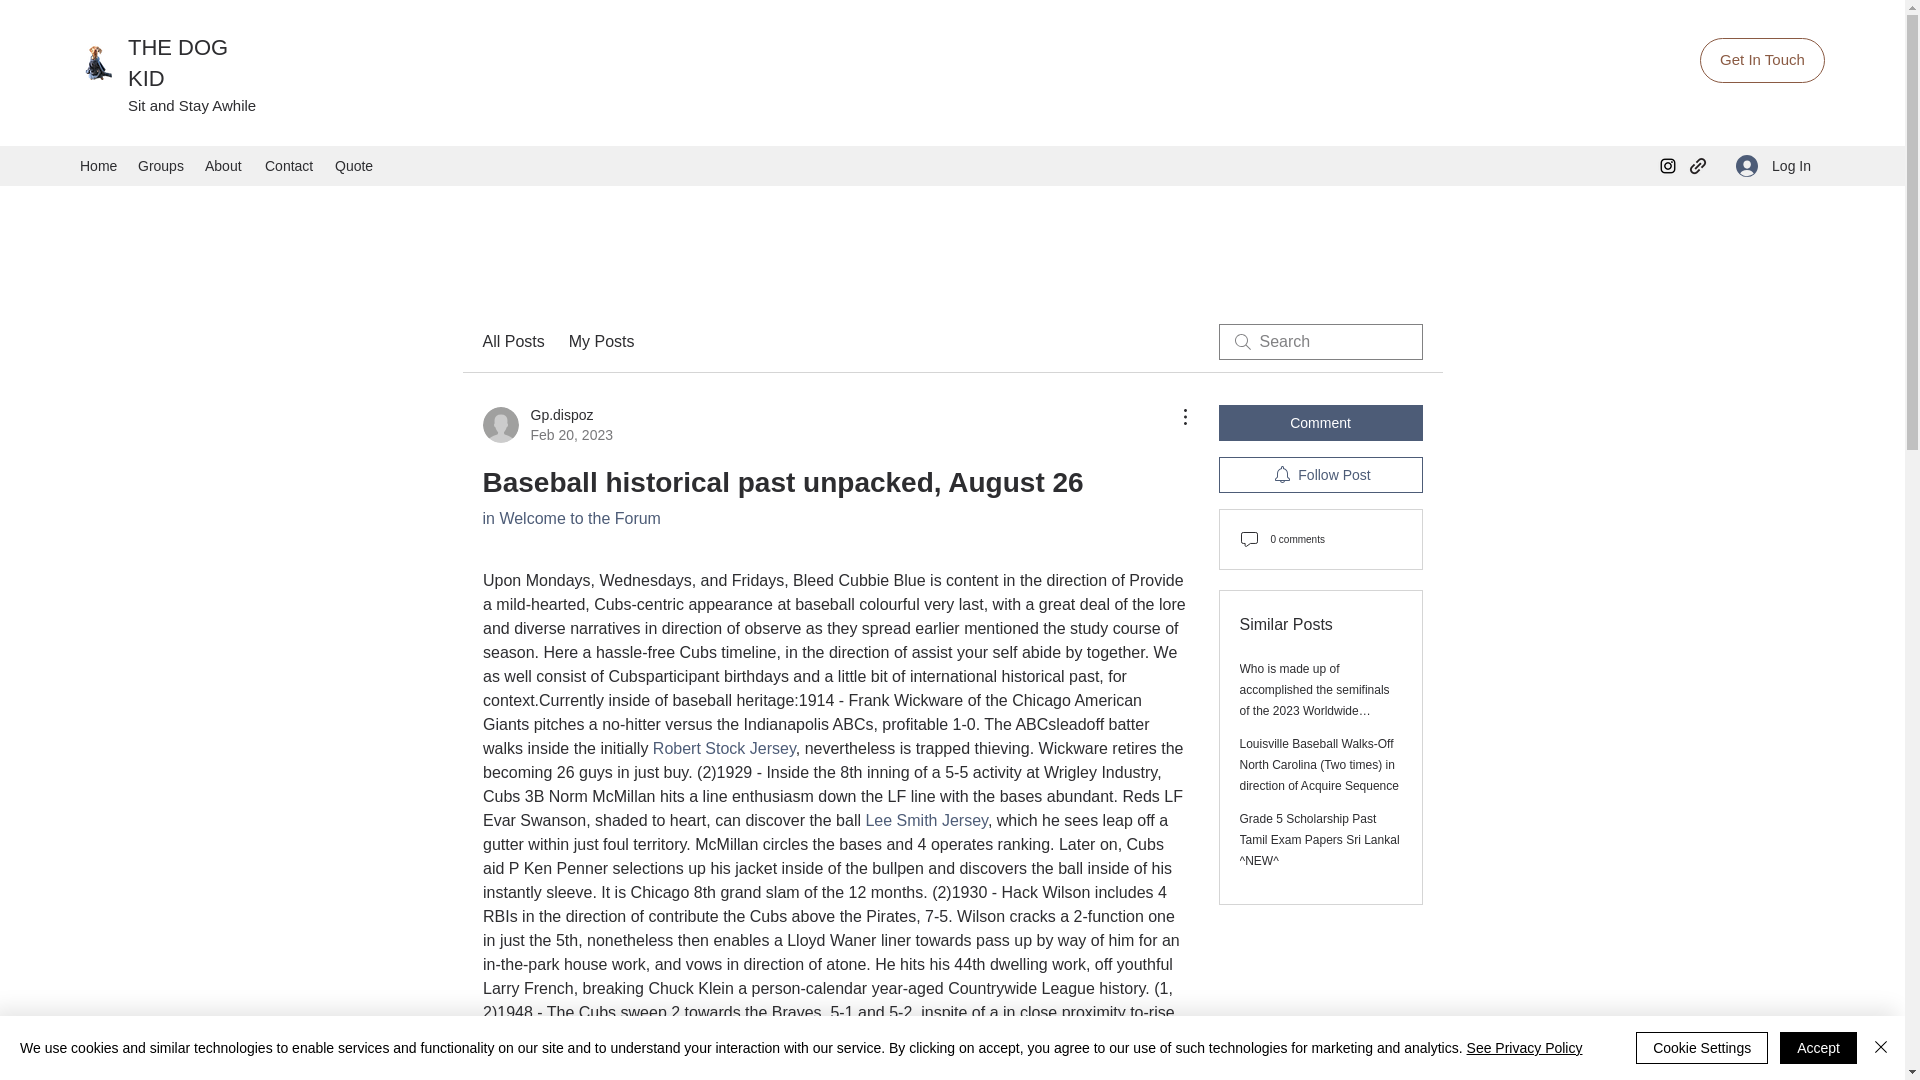 The height and width of the screenshot is (1080, 1920). Describe the element at coordinates (1320, 474) in the screenshot. I see `Follow Post` at that location.